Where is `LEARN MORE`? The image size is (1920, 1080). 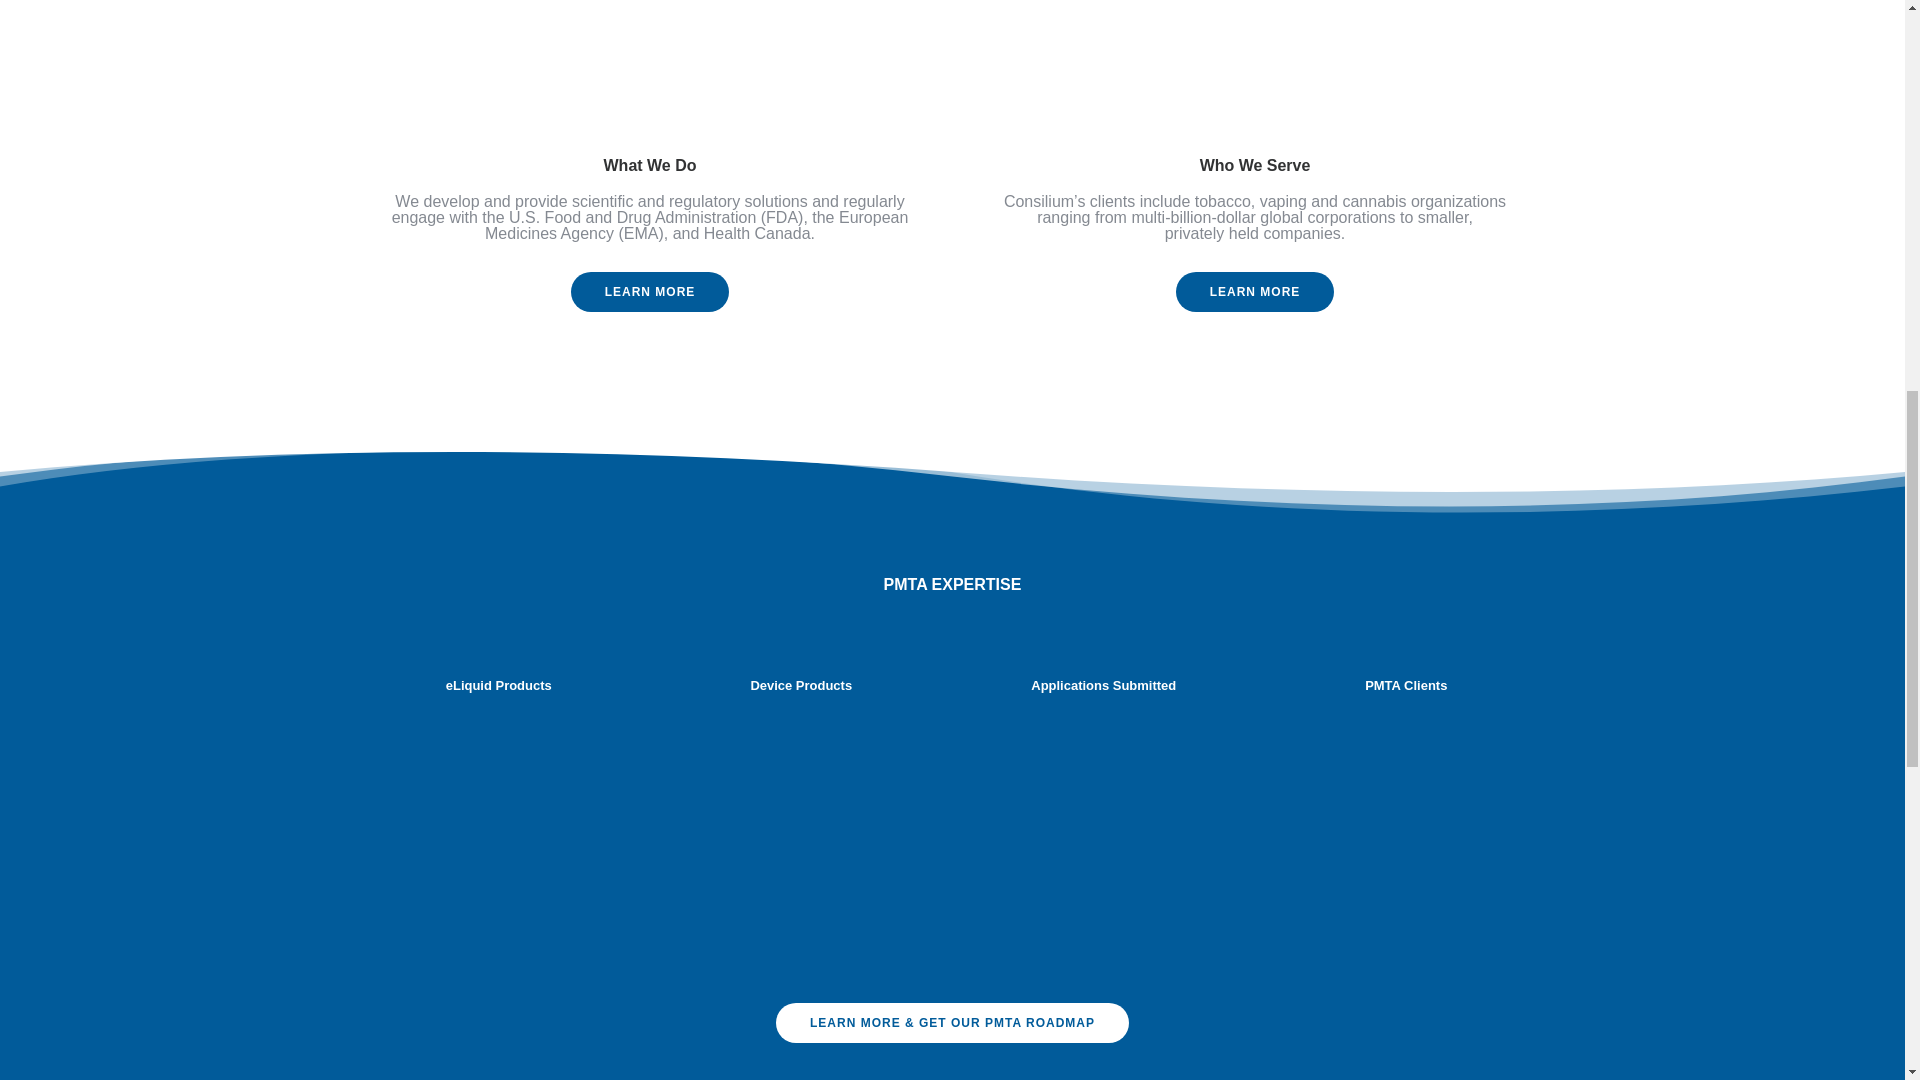
LEARN MORE is located at coordinates (650, 294).